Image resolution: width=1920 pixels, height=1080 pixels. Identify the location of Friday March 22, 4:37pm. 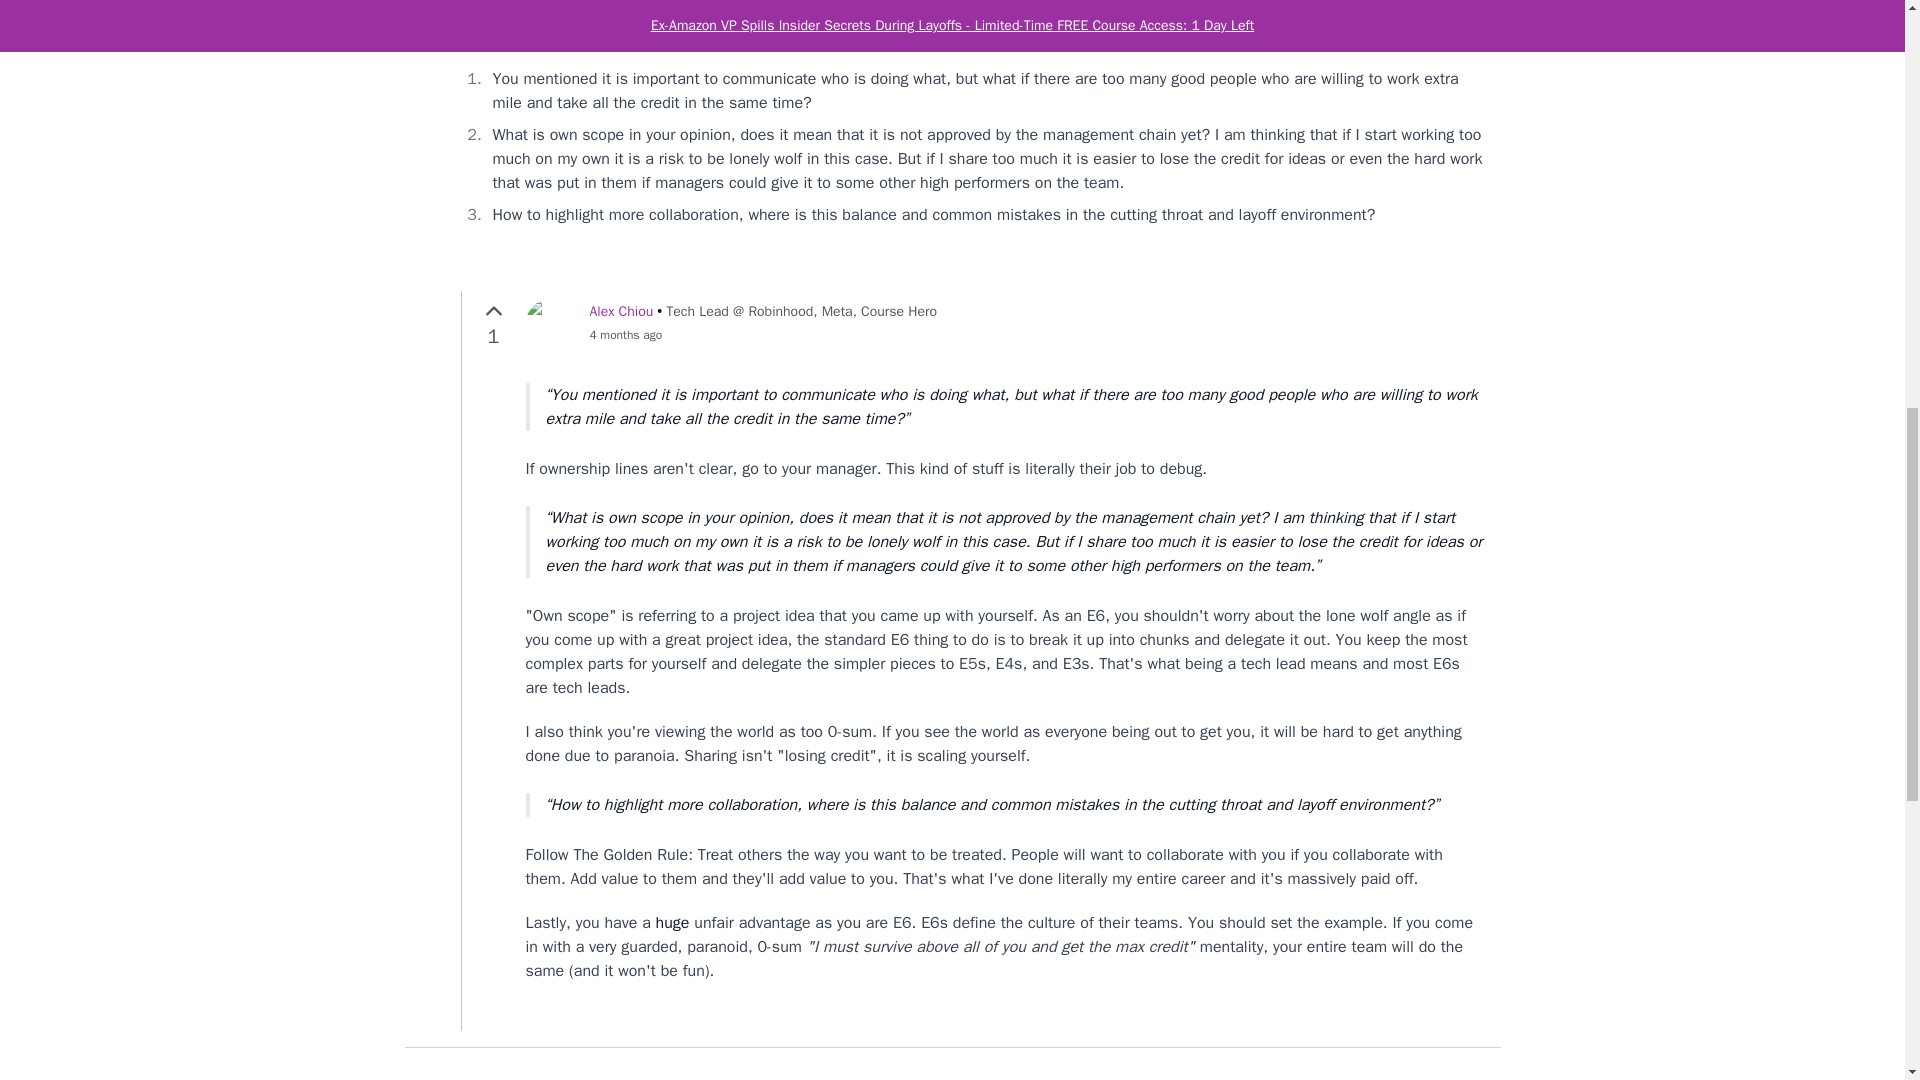
(764, 335).